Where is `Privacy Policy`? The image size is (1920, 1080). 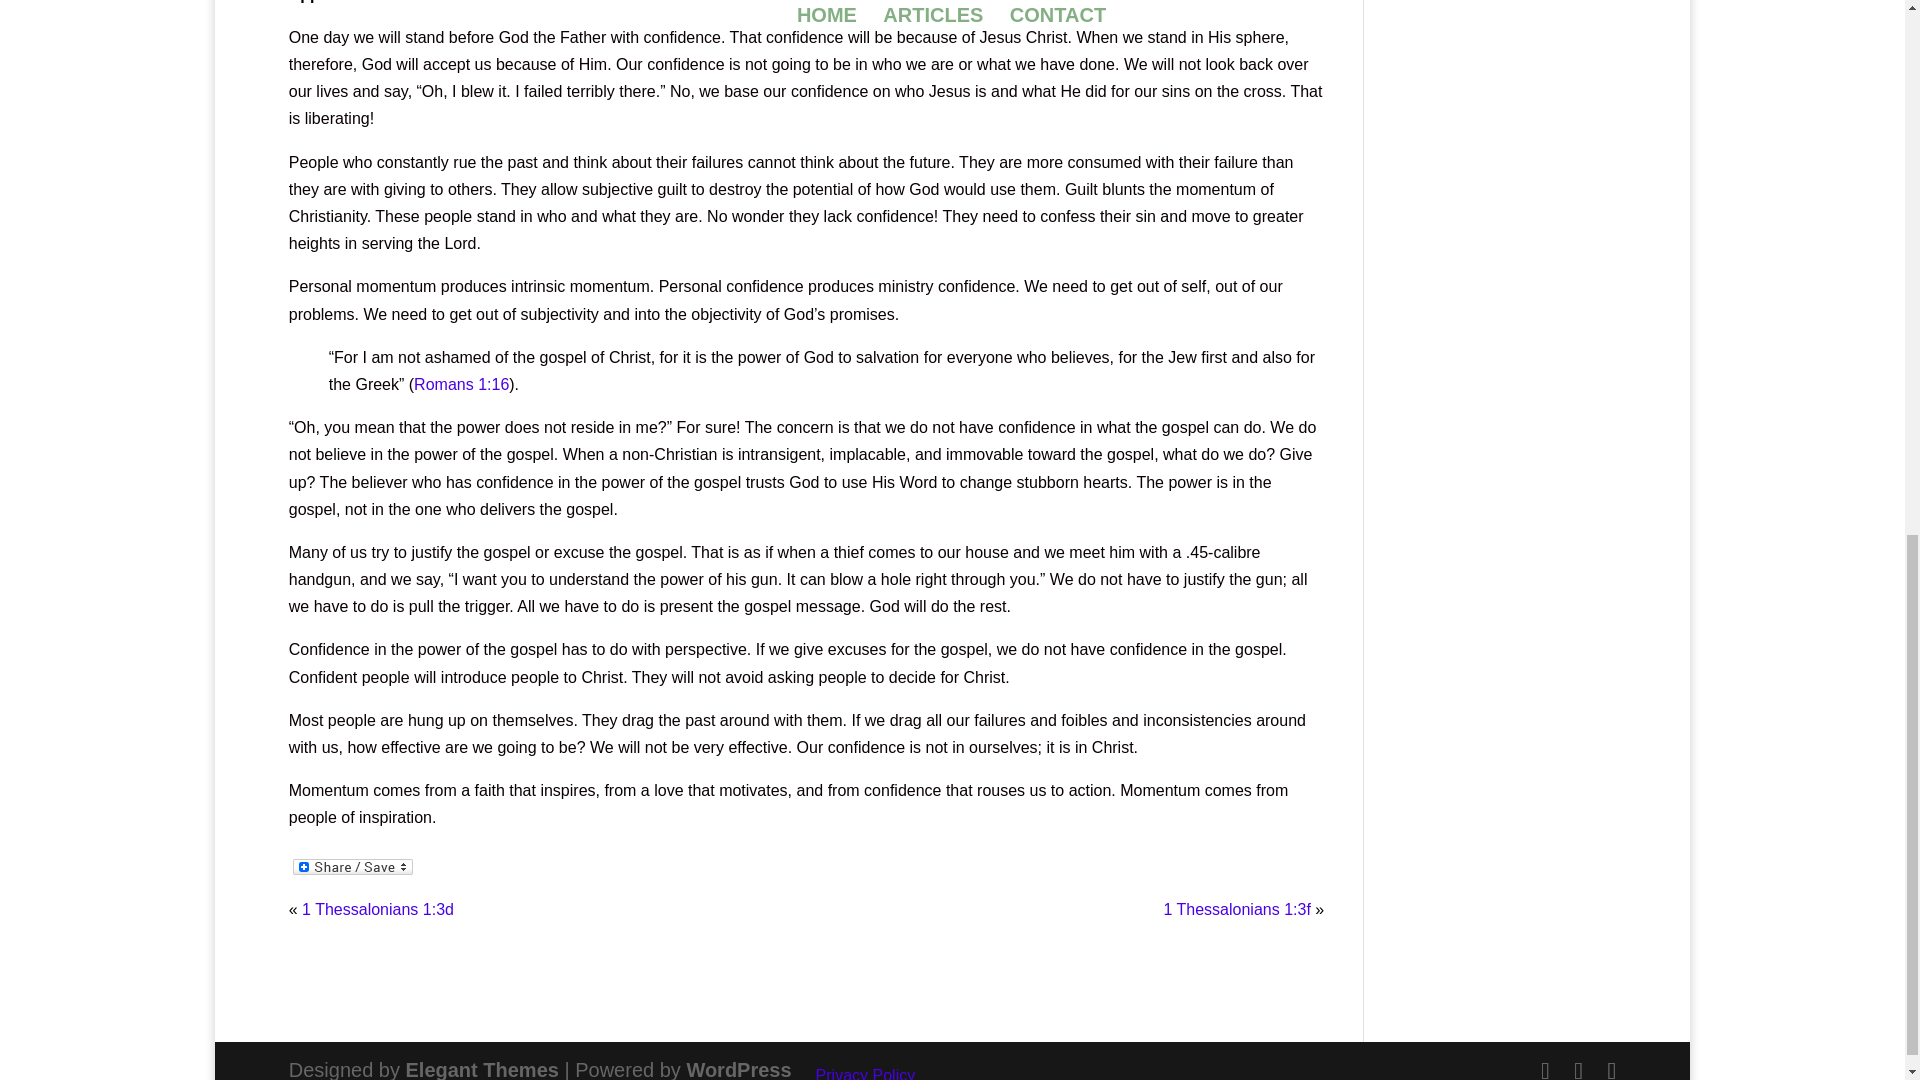 Privacy Policy is located at coordinates (866, 1074).